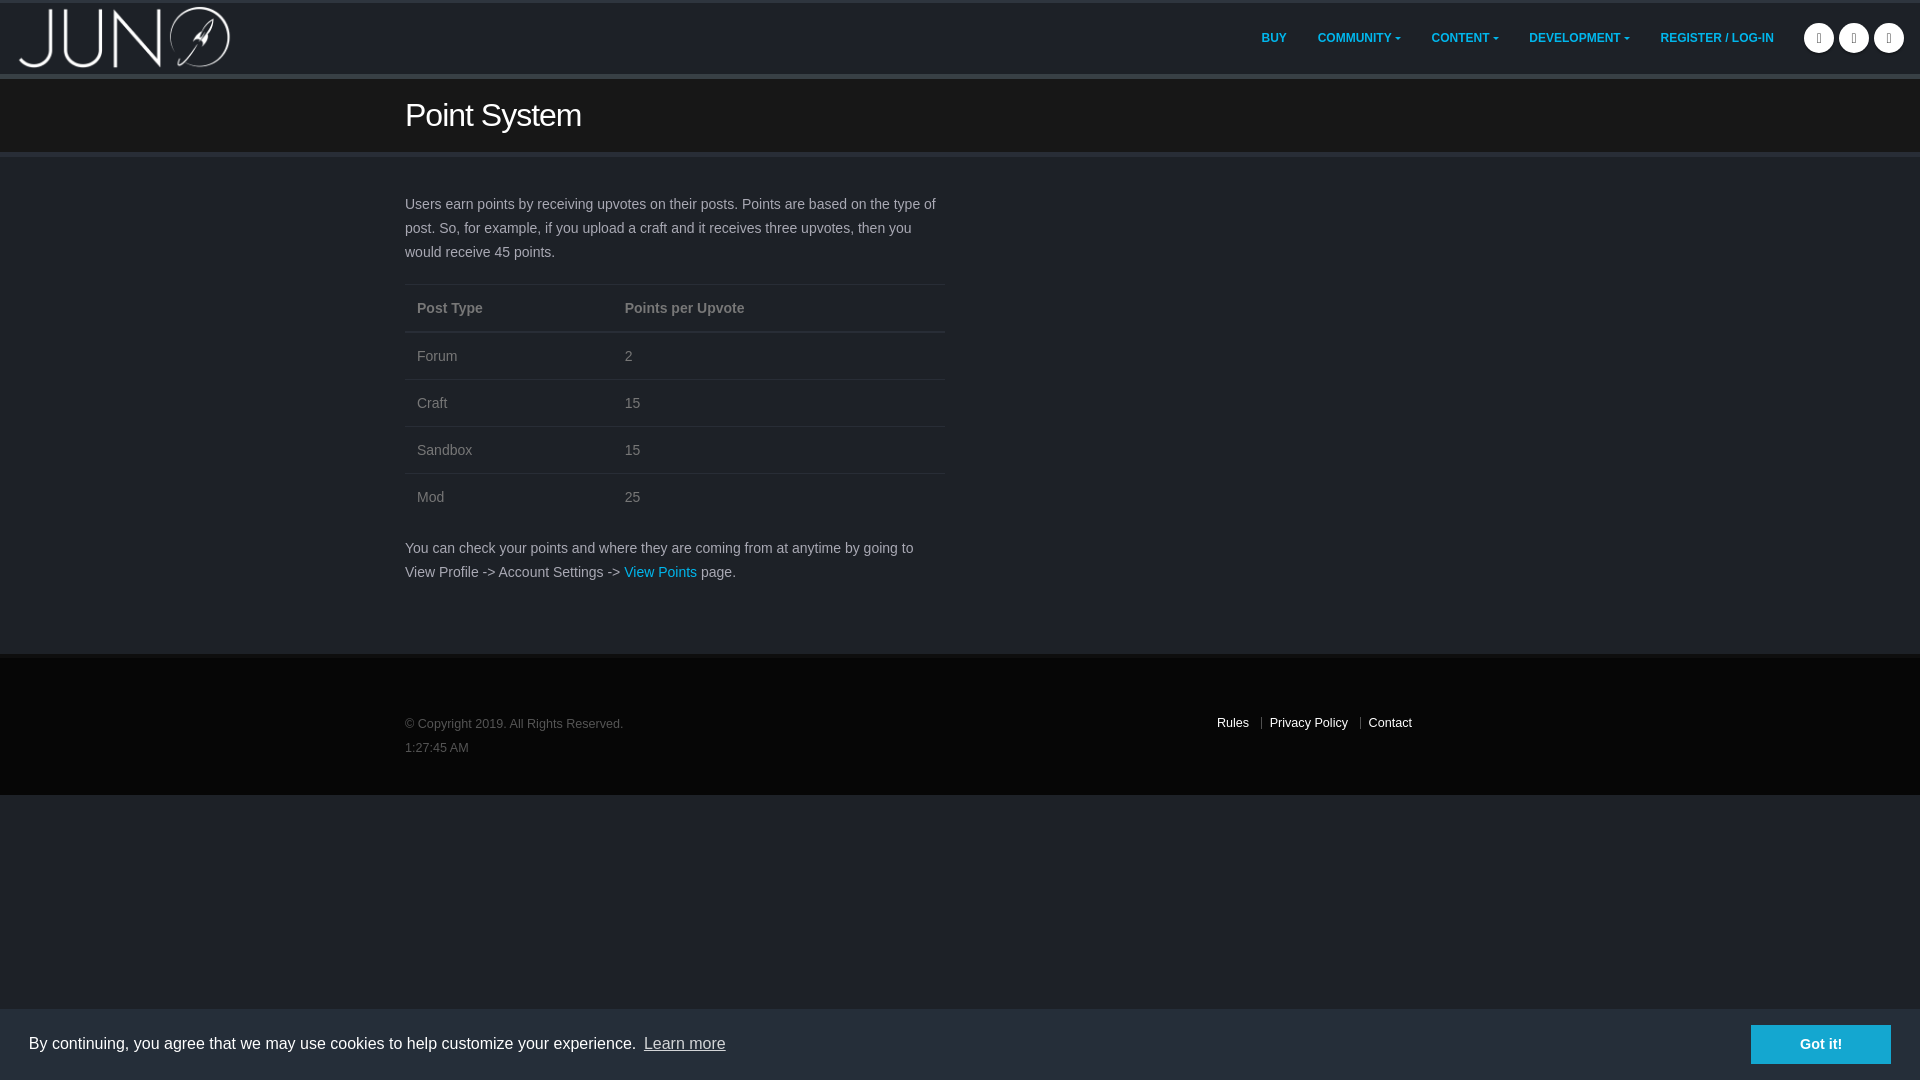 The width and height of the screenshot is (1920, 1080). I want to click on Contact, so click(1390, 723).